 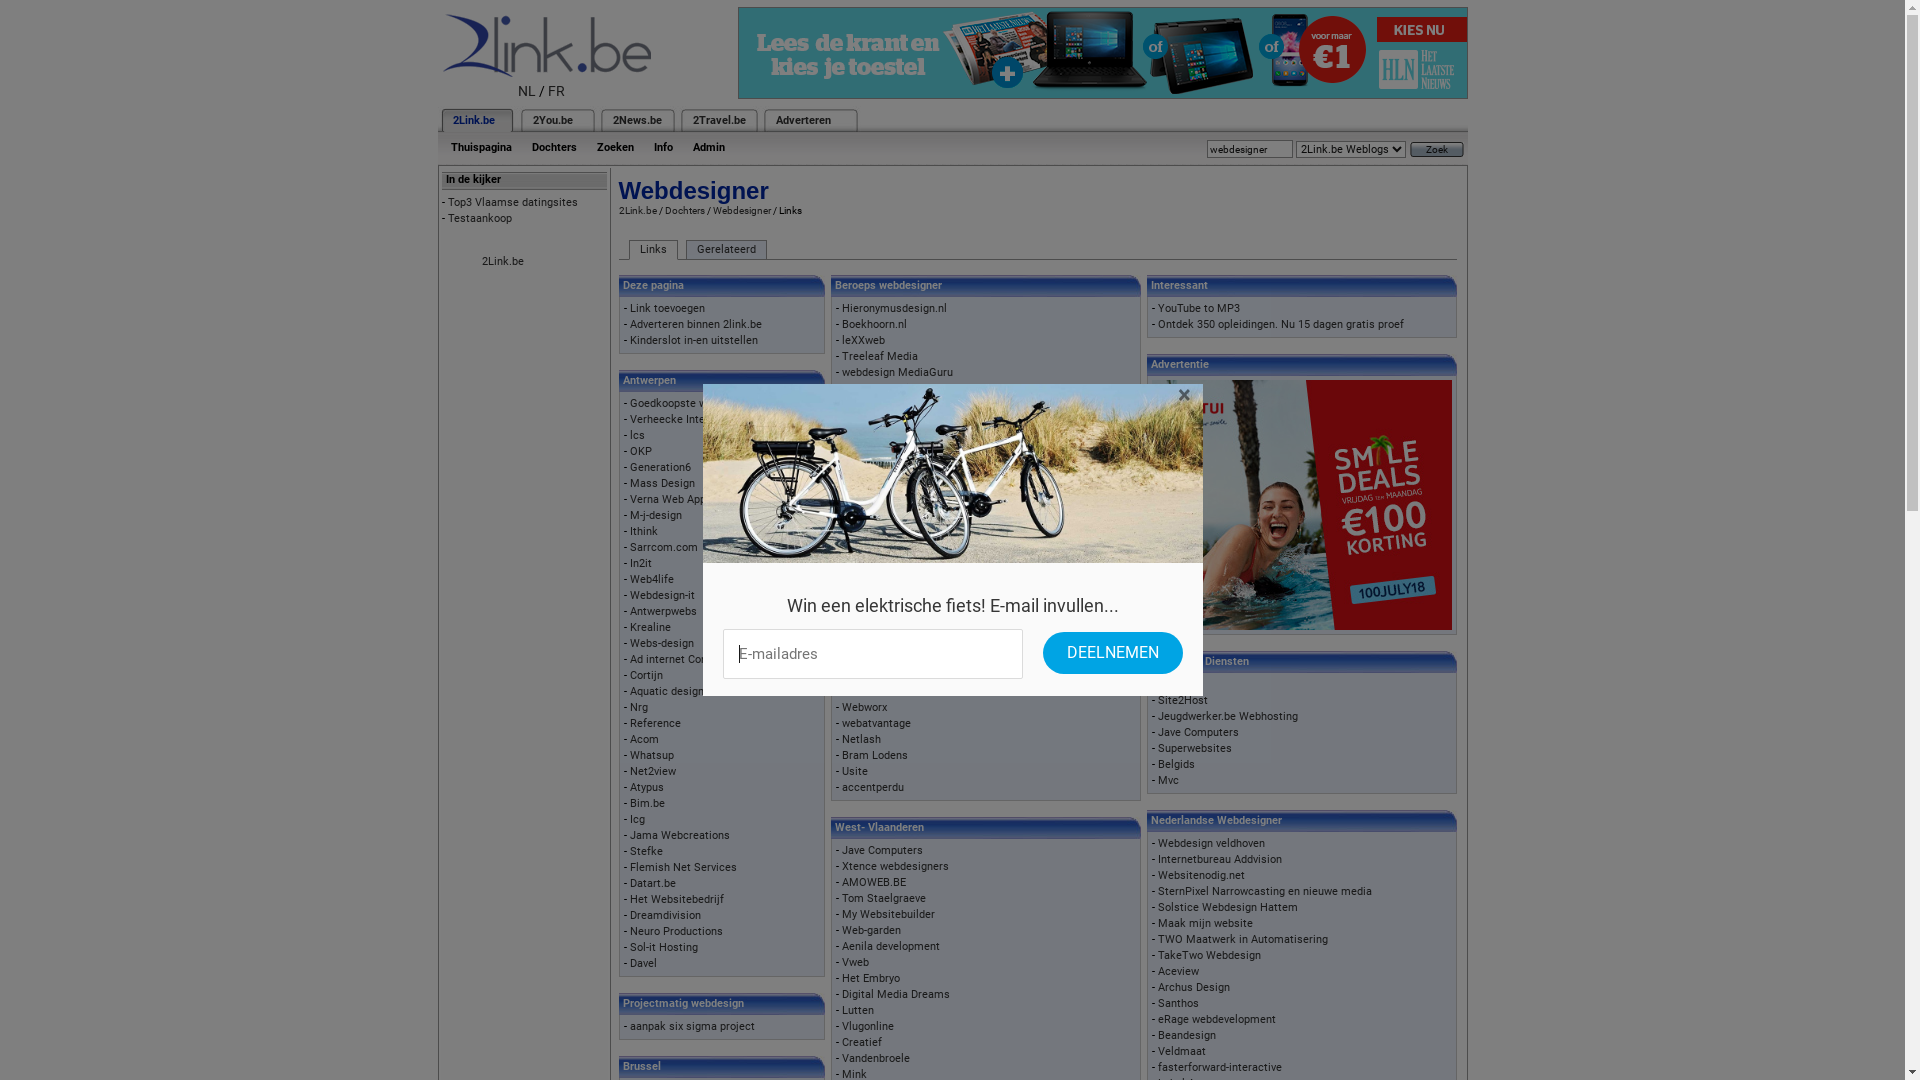 What do you see at coordinates (656, 515) in the screenshot?
I see `M-j-design` at bounding box center [656, 515].